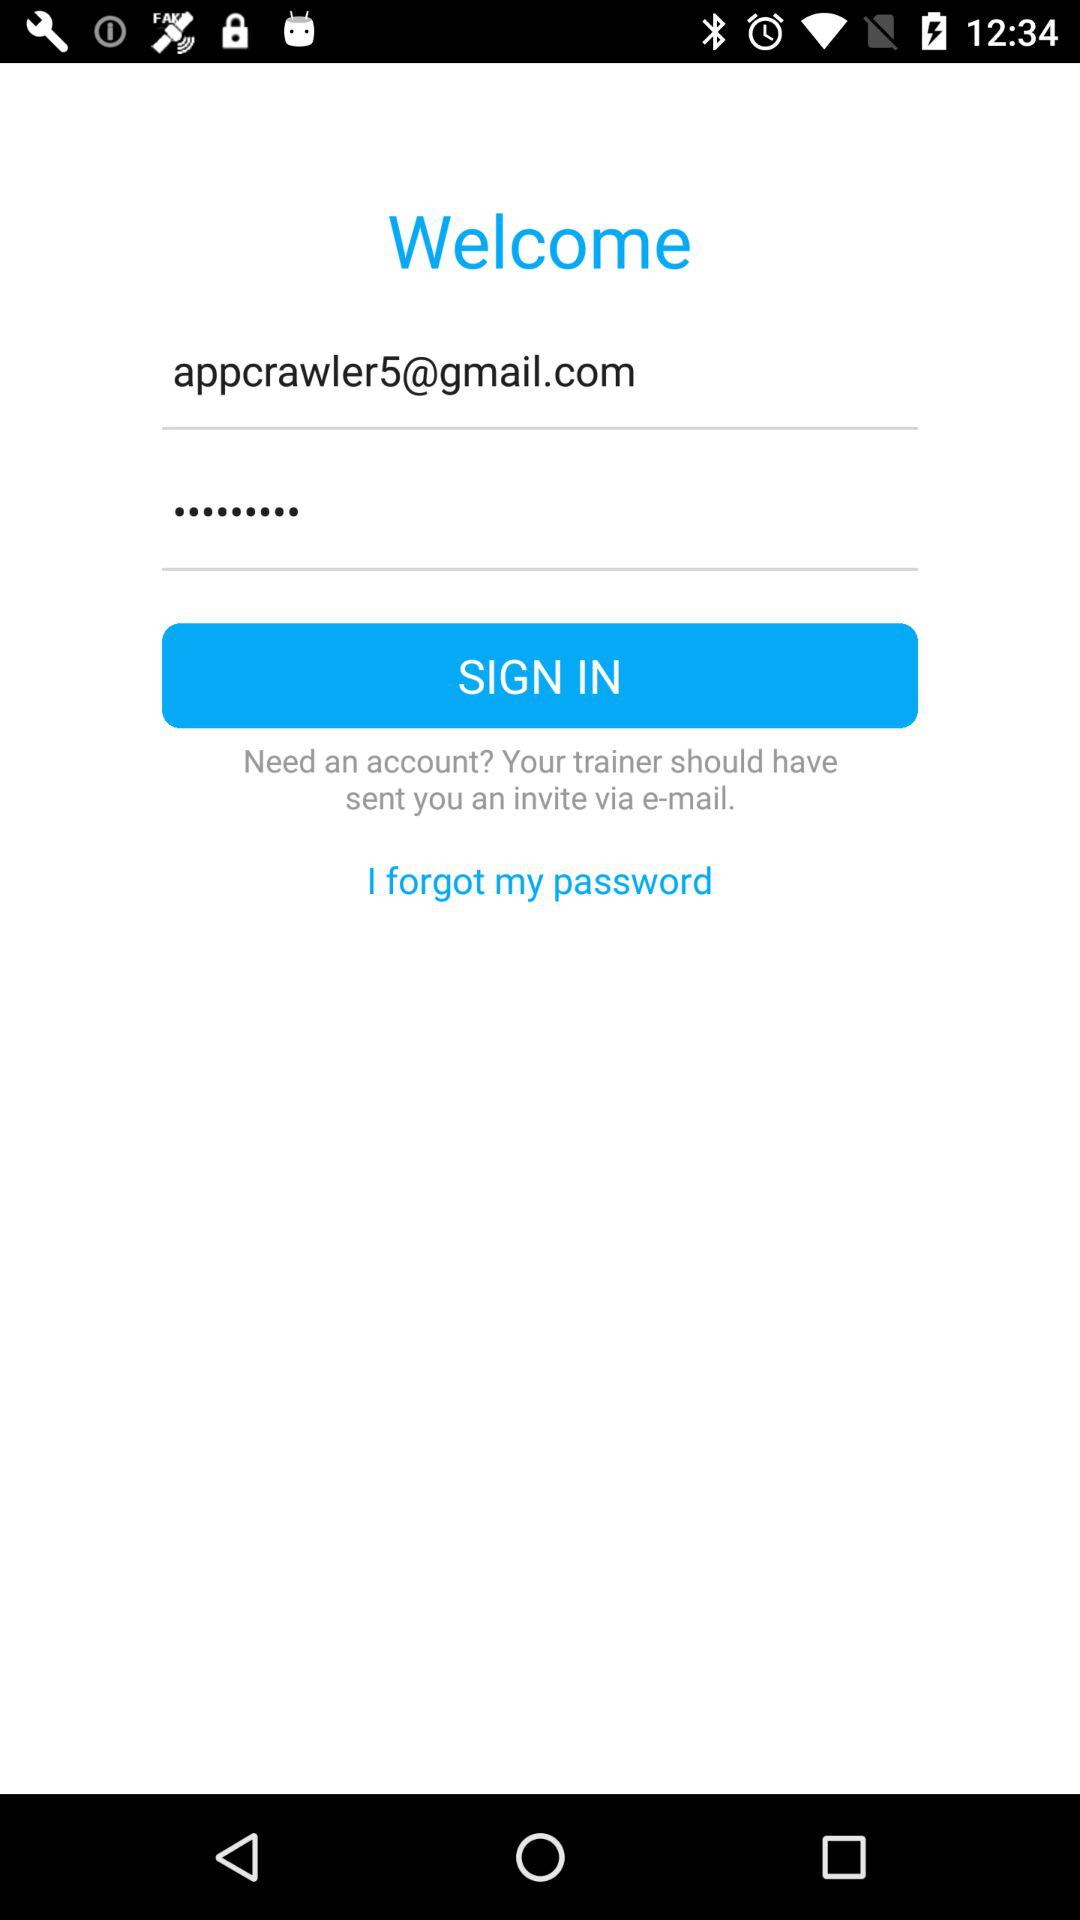 This screenshot has width=1080, height=1920. What do you see at coordinates (540, 428) in the screenshot?
I see `open item above crowd3116` at bounding box center [540, 428].